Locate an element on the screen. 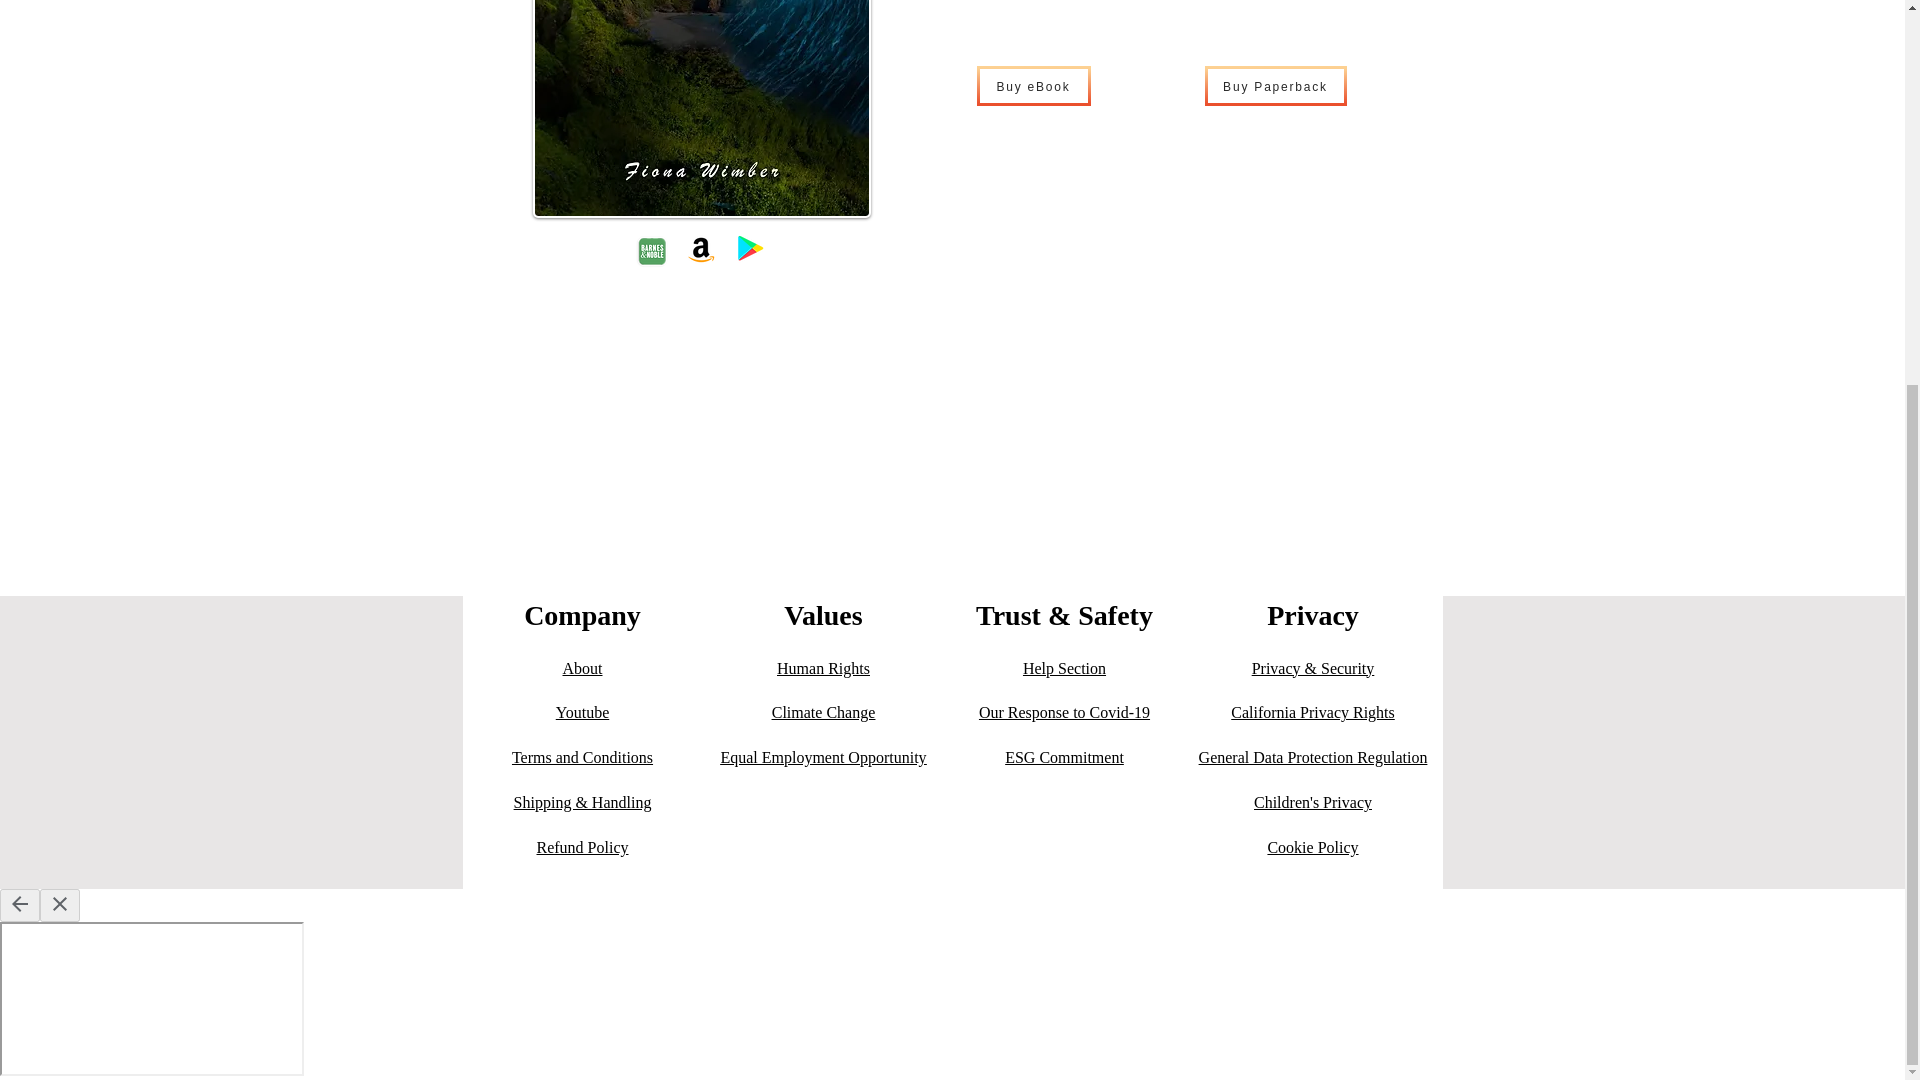 The height and width of the screenshot is (1080, 1920). Our Response to Covid-19 is located at coordinates (1064, 712).